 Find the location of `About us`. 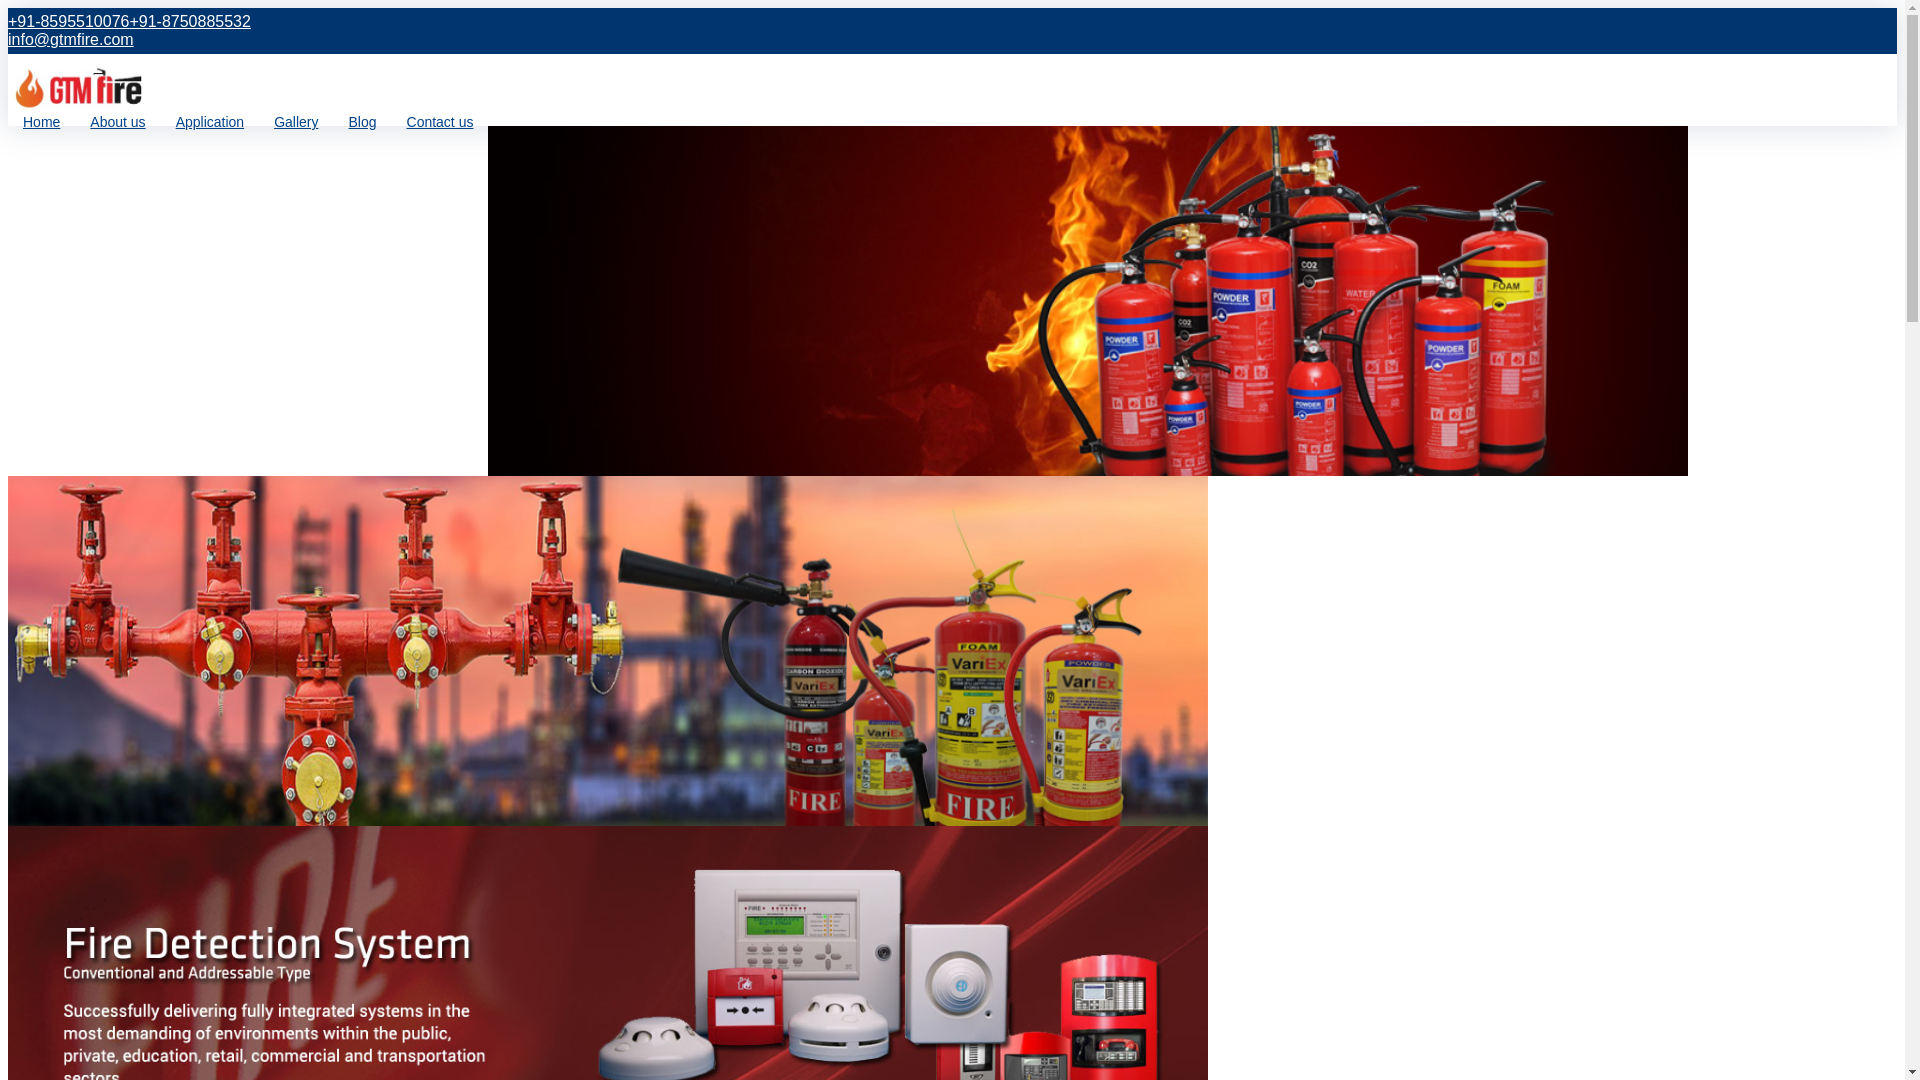

About us is located at coordinates (116, 122).